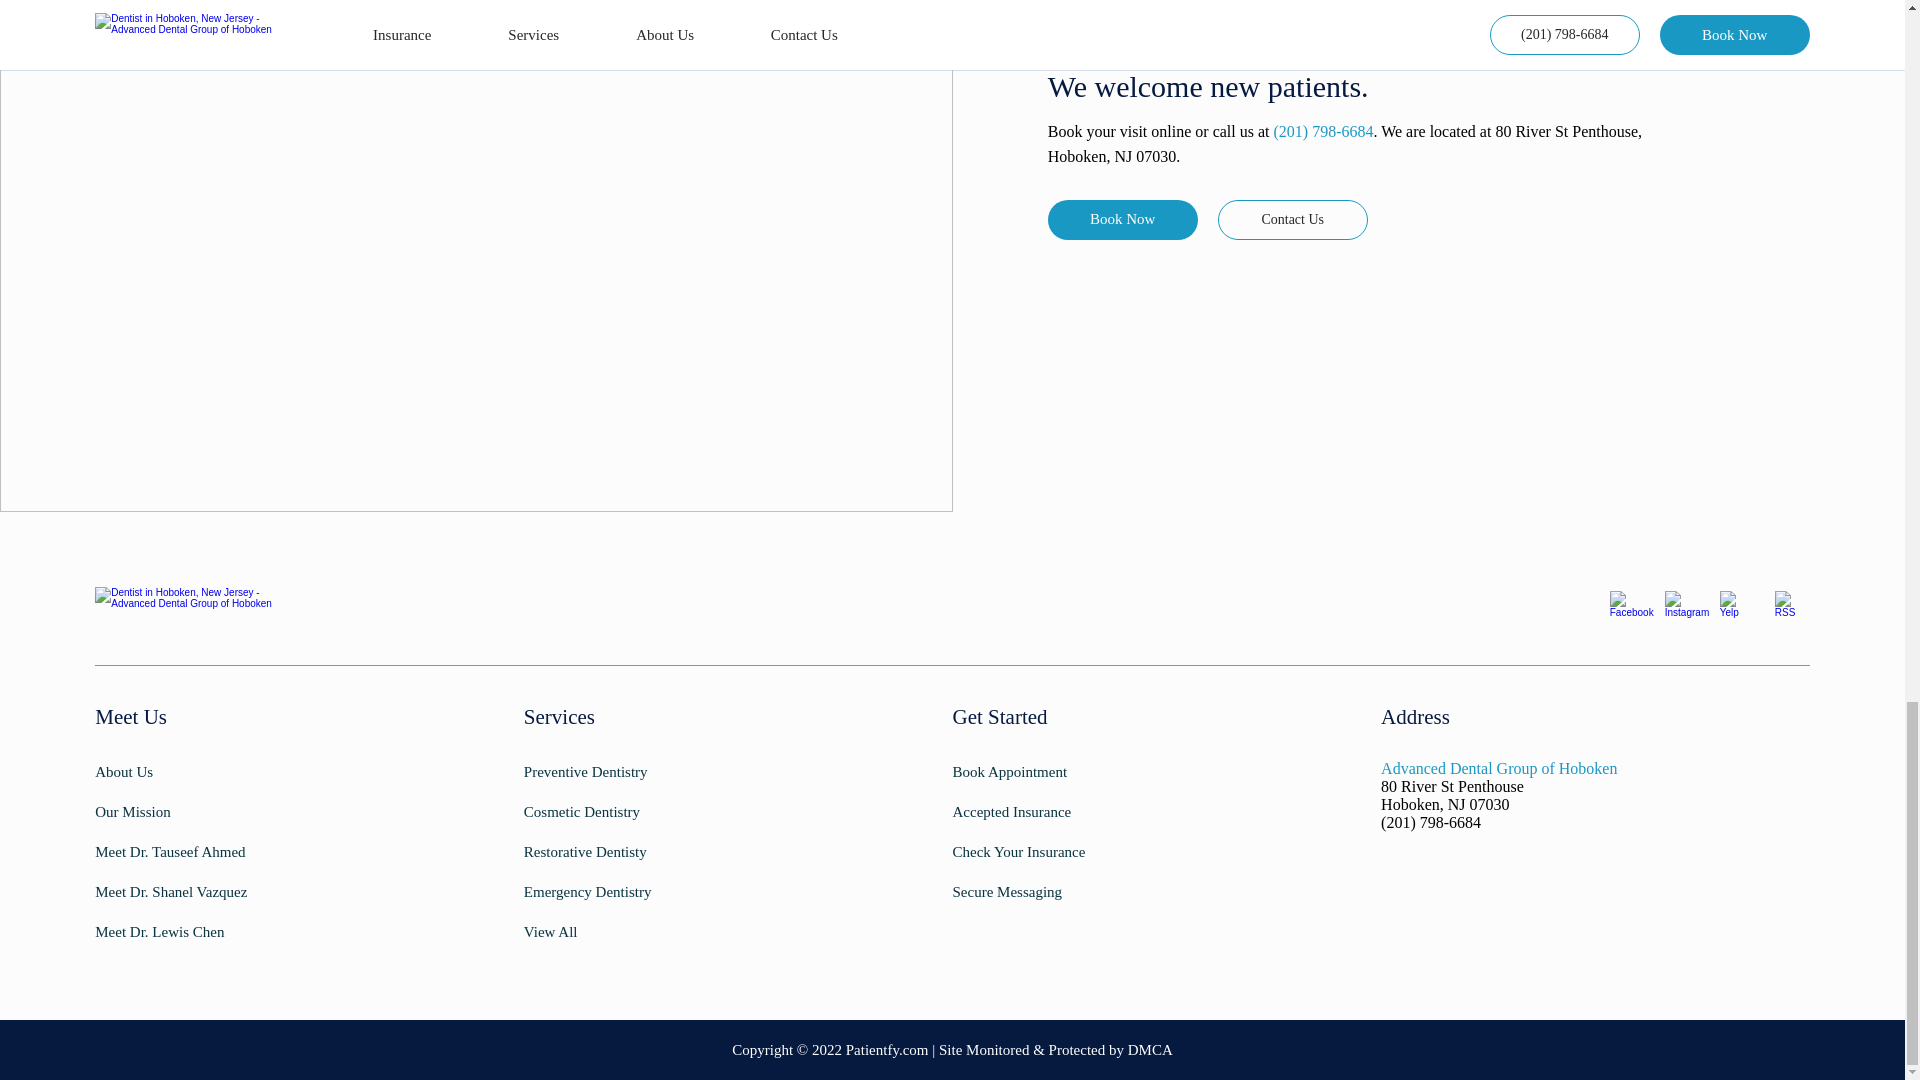  What do you see at coordinates (194, 772) in the screenshot?
I see `About Us` at bounding box center [194, 772].